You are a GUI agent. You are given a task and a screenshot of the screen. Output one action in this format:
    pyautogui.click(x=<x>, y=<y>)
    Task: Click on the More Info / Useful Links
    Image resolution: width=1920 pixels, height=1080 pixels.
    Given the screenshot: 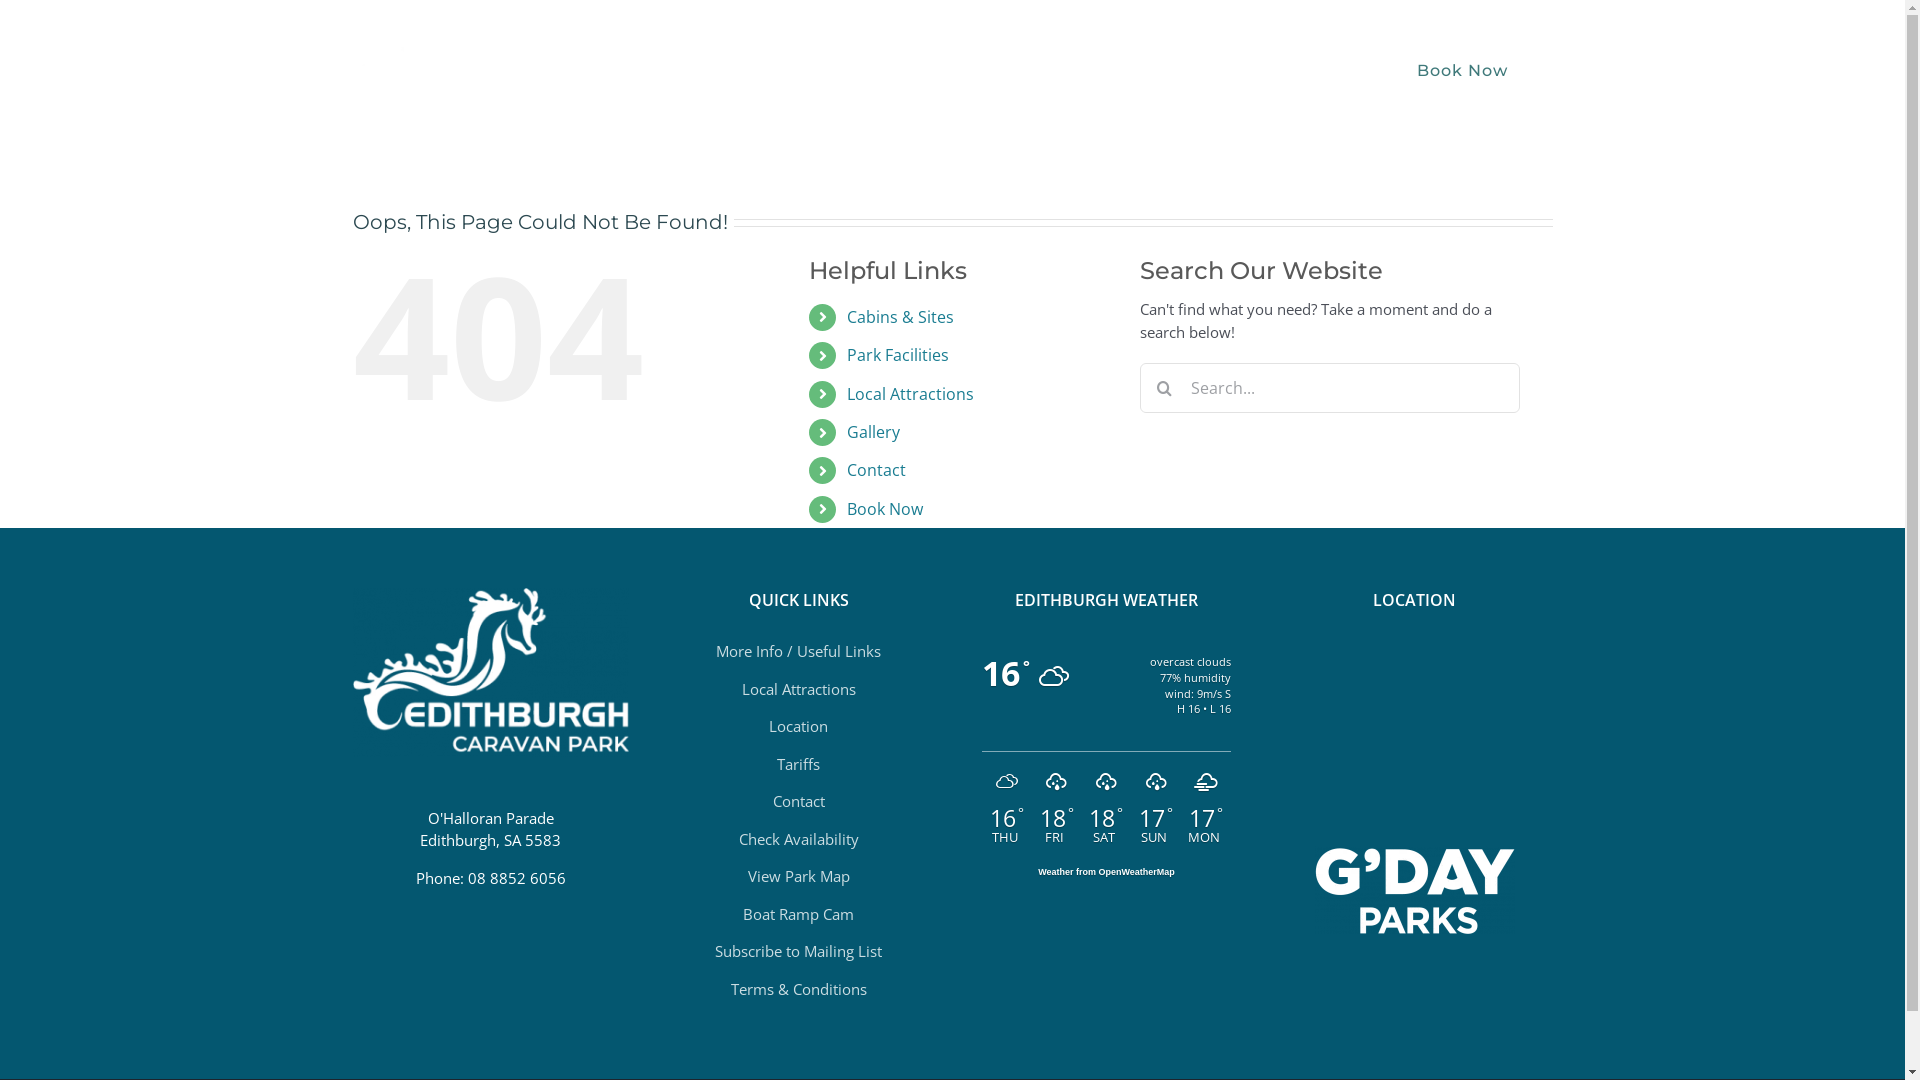 What is the action you would take?
    pyautogui.click(x=798, y=651)
    